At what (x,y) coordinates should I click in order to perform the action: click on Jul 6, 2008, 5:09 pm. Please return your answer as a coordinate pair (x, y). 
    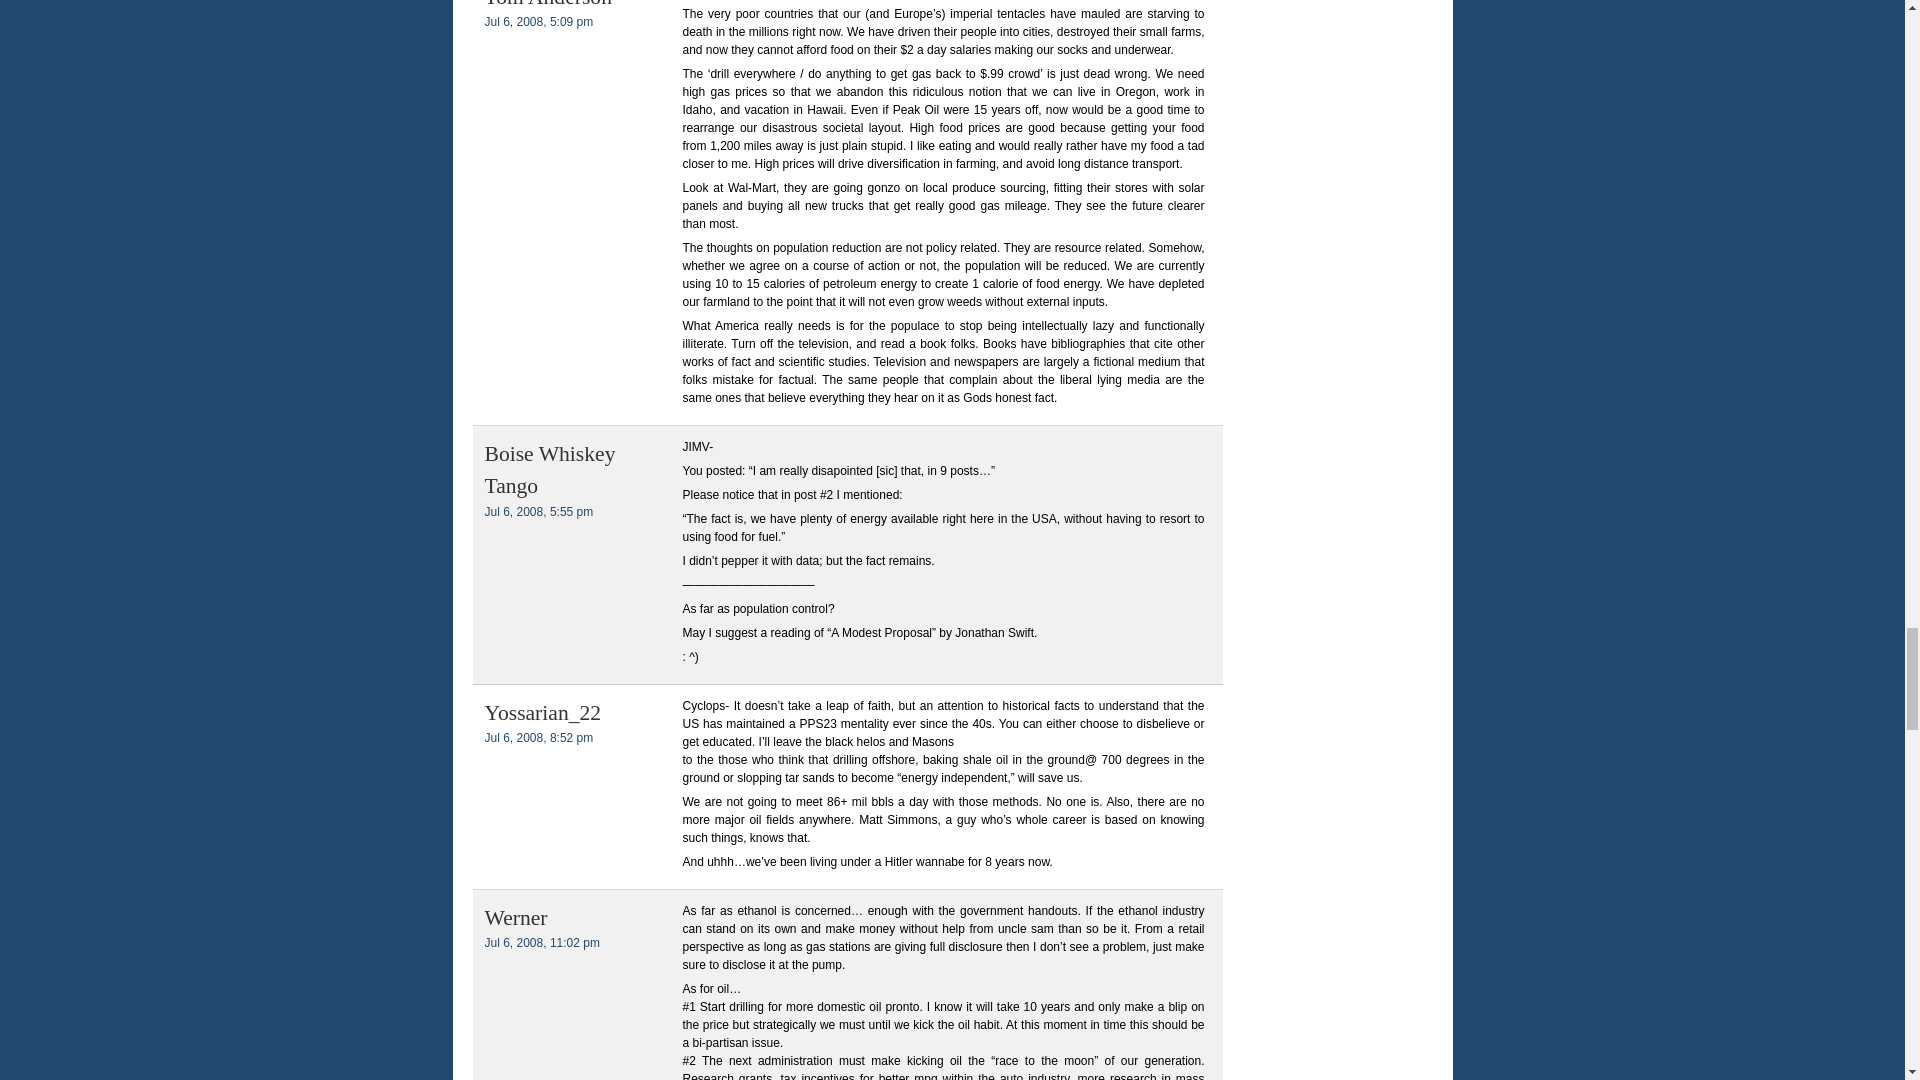
    Looking at the image, I should click on (538, 22).